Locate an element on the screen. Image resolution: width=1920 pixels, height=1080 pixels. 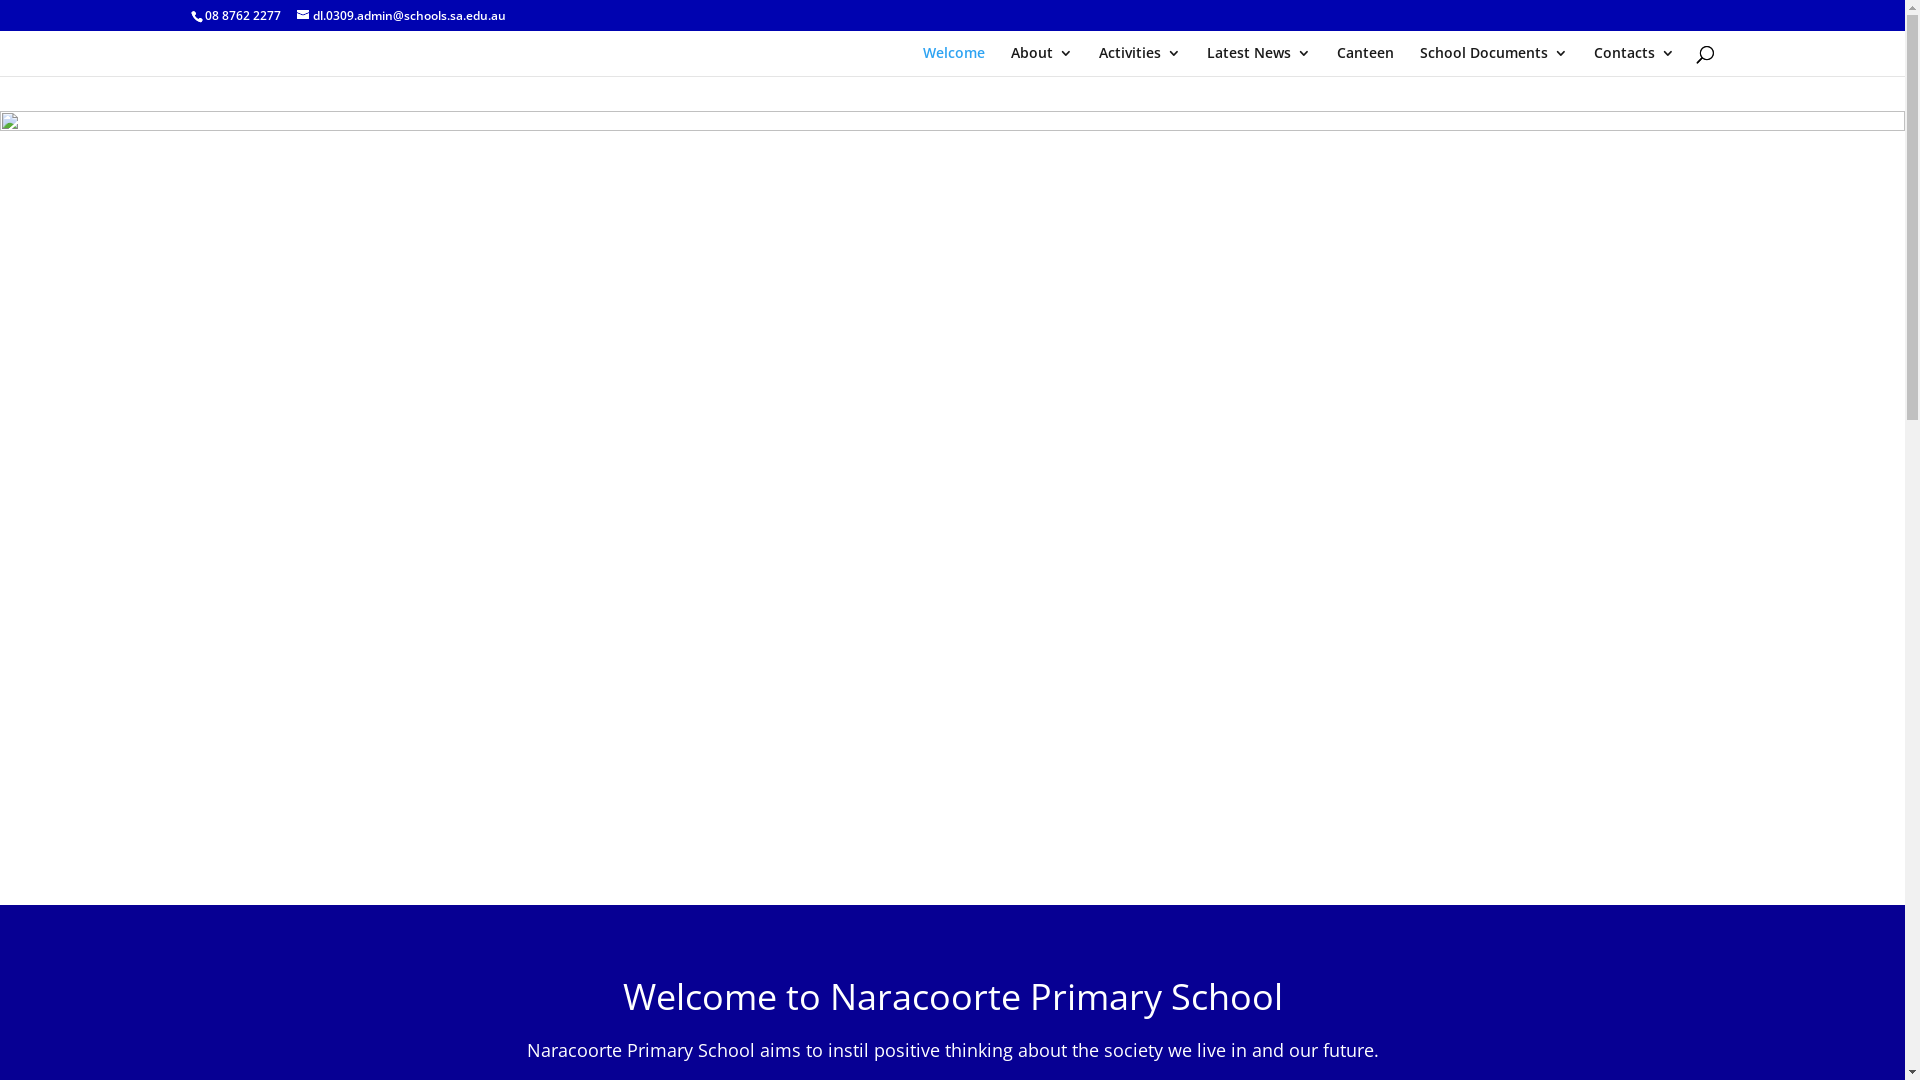
Naracoorte Primary School (1) is located at coordinates (952, 508).